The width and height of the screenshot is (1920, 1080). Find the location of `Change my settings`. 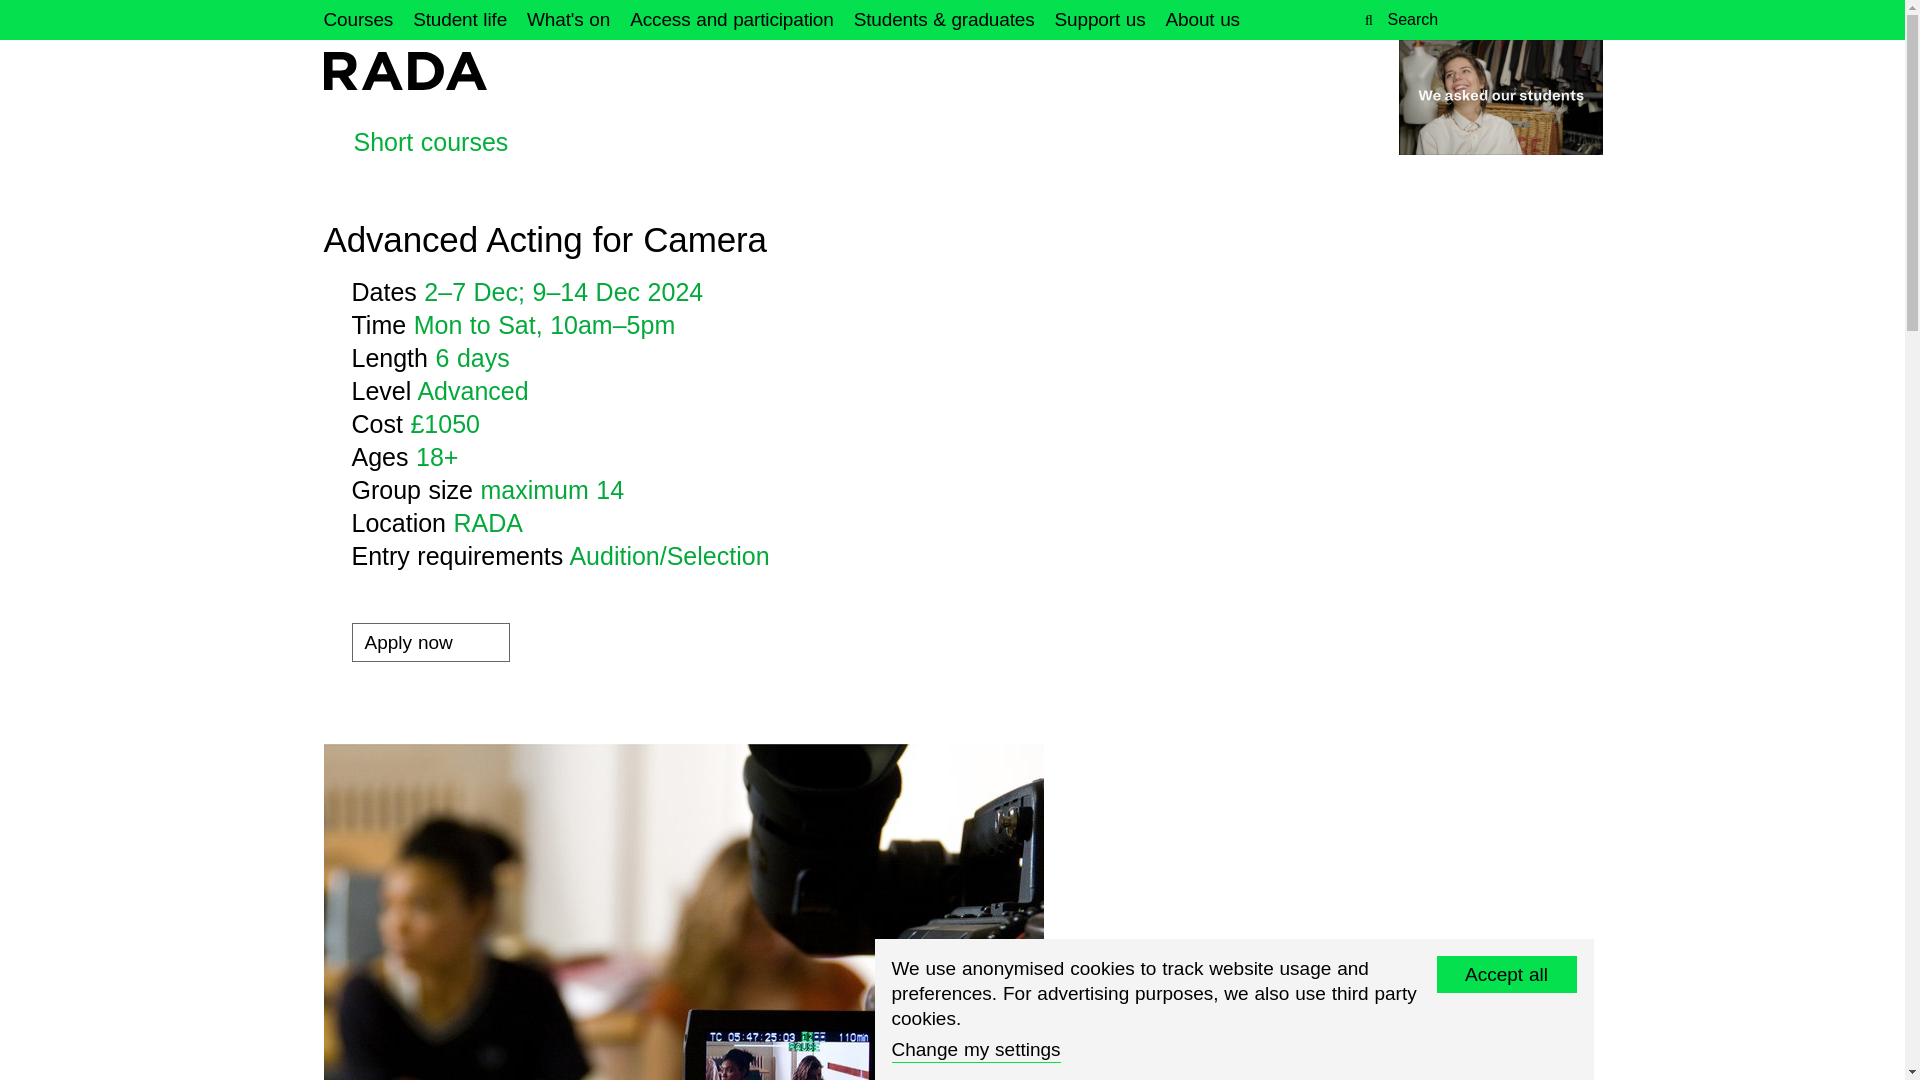

Change my settings is located at coordinates (976, 1049).